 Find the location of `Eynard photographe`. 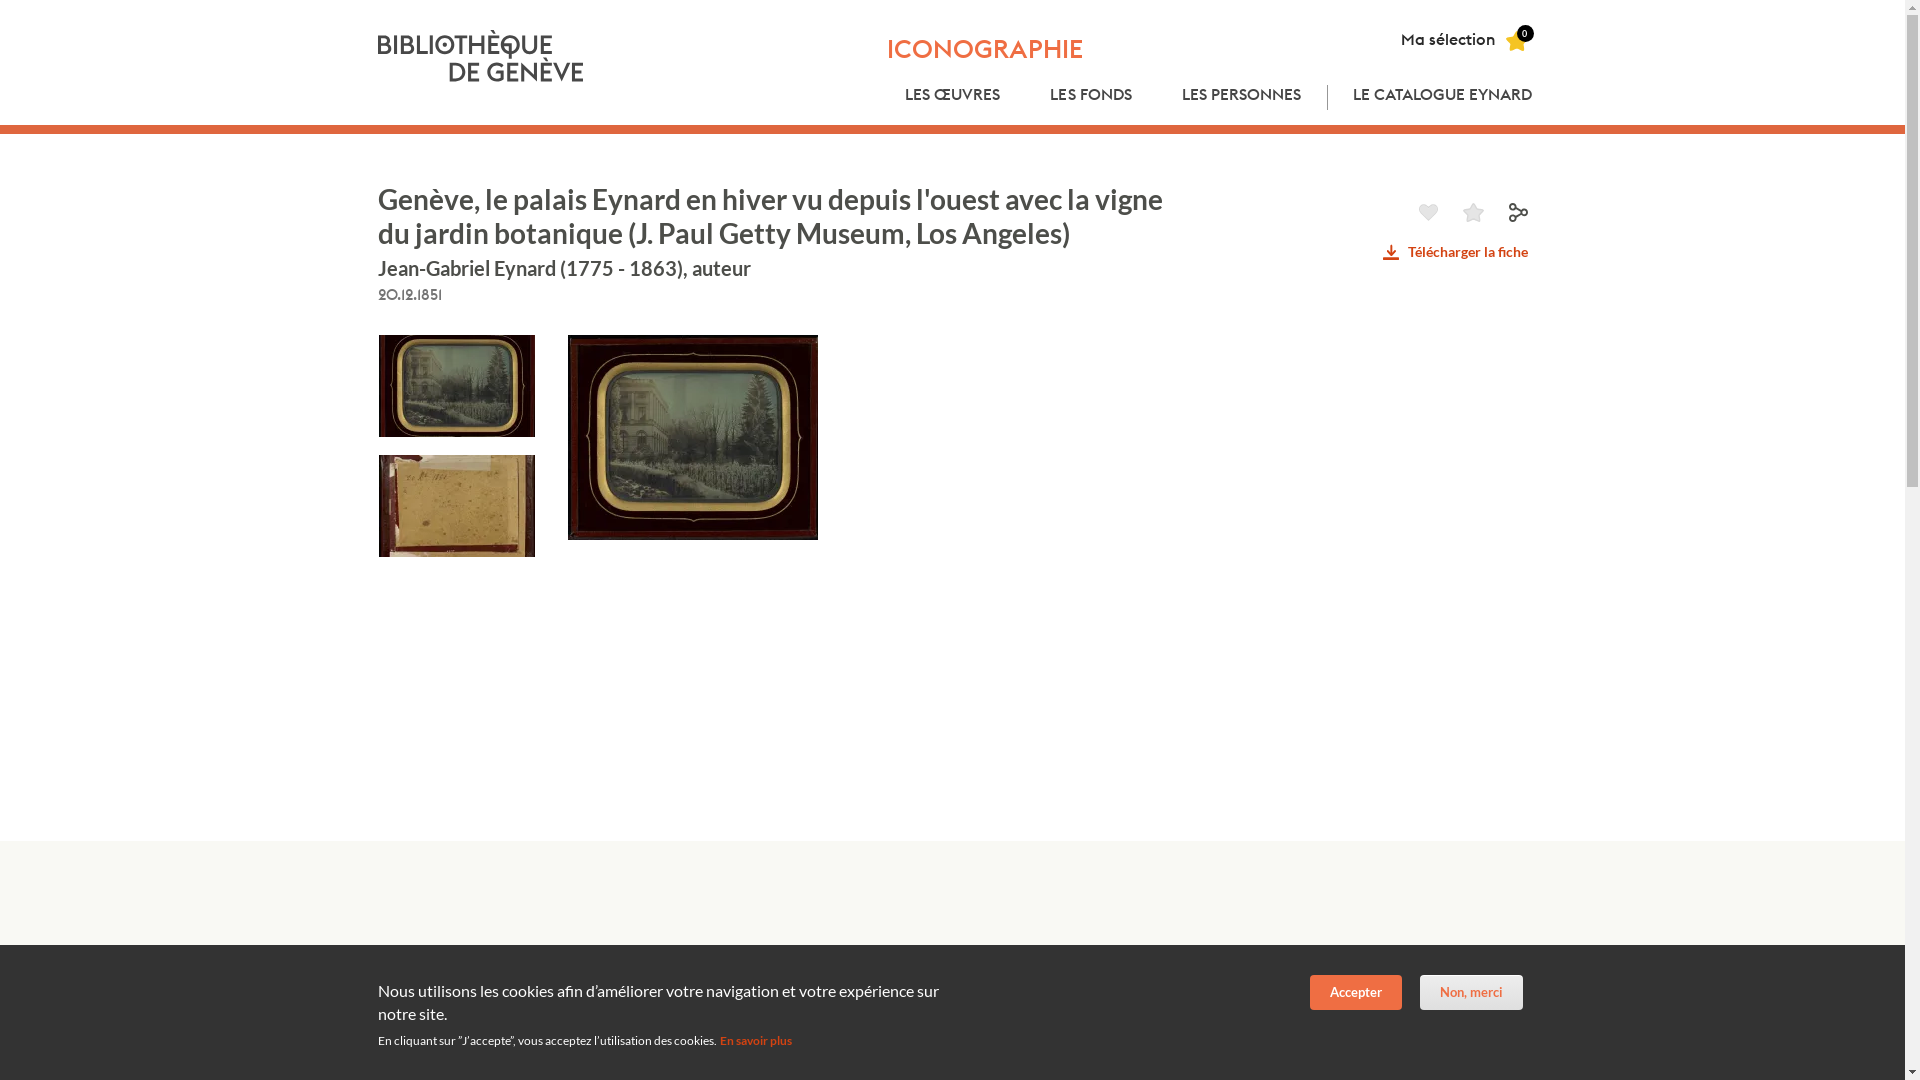

Eynard photographe is located at coordinates (449, 1002).